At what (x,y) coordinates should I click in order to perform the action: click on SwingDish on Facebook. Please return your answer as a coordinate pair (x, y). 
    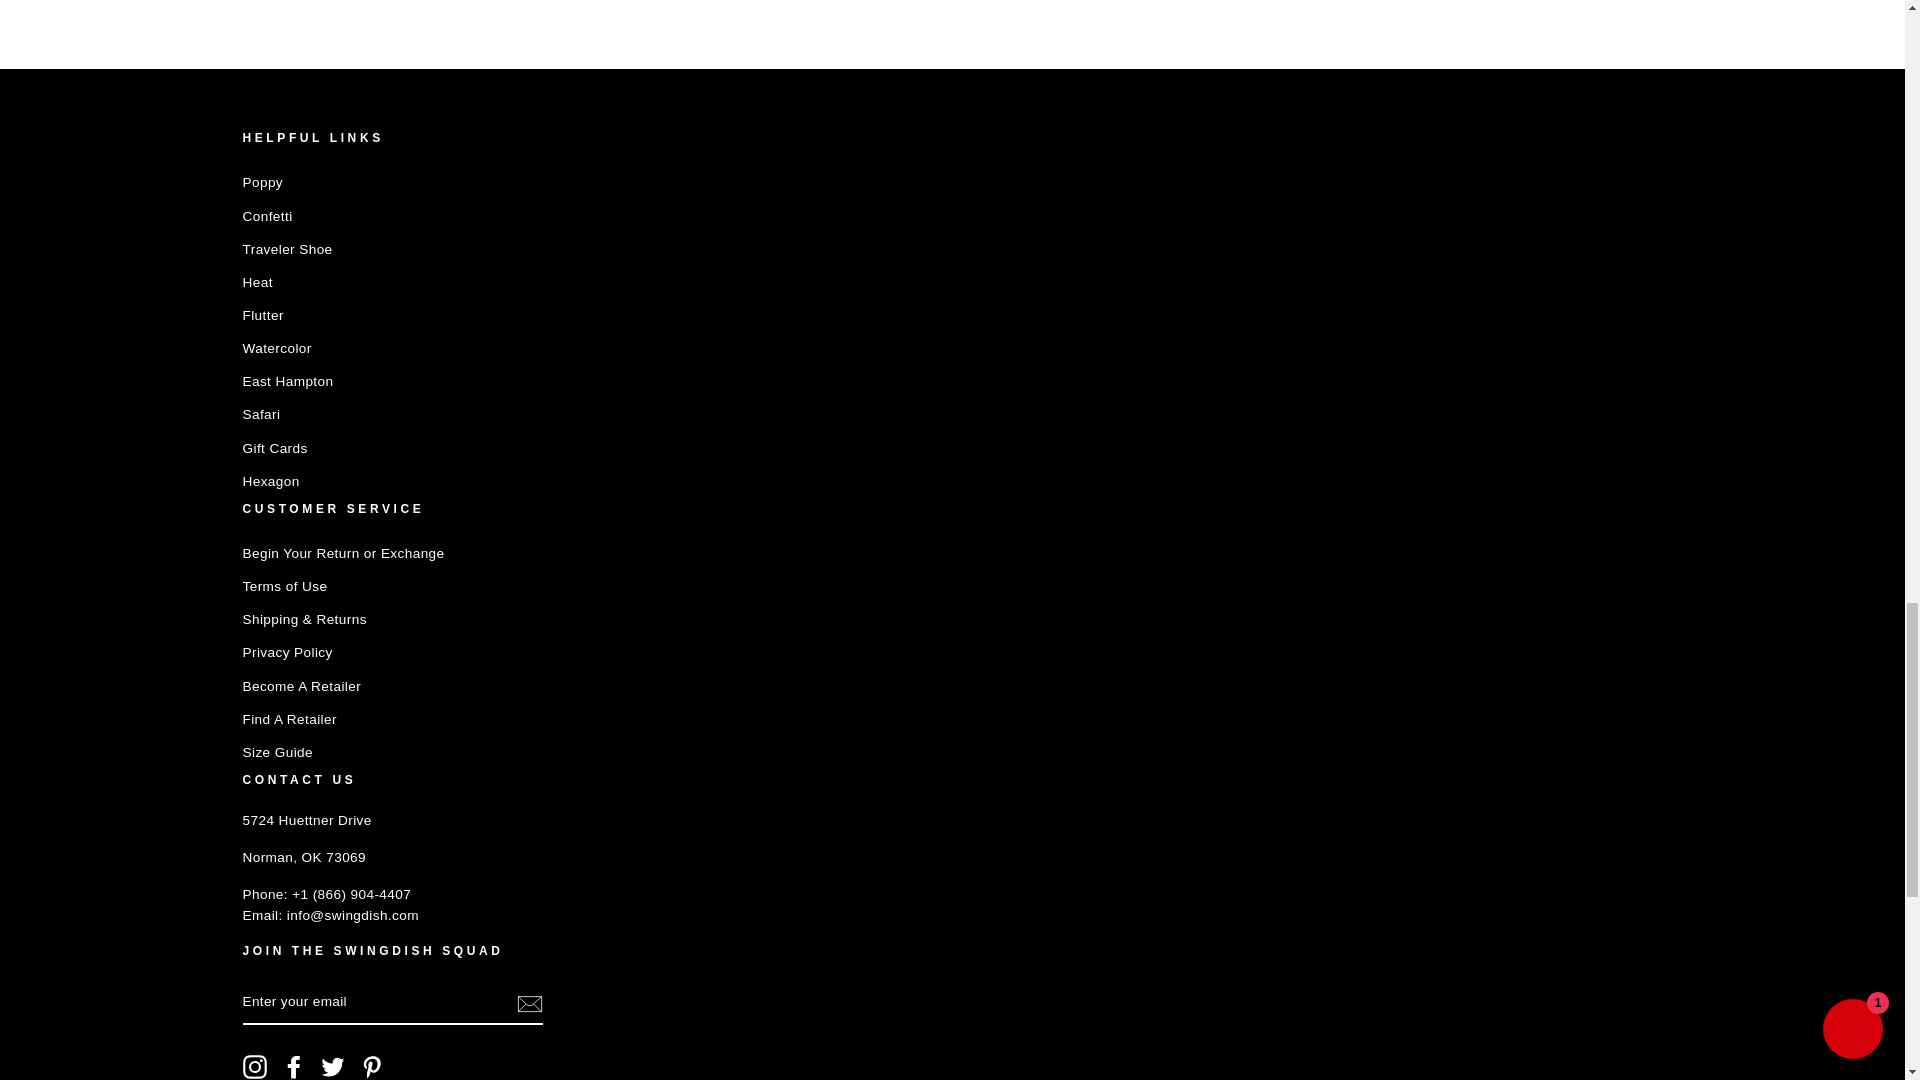
    Looking at the image, I should click on (294, 1066).